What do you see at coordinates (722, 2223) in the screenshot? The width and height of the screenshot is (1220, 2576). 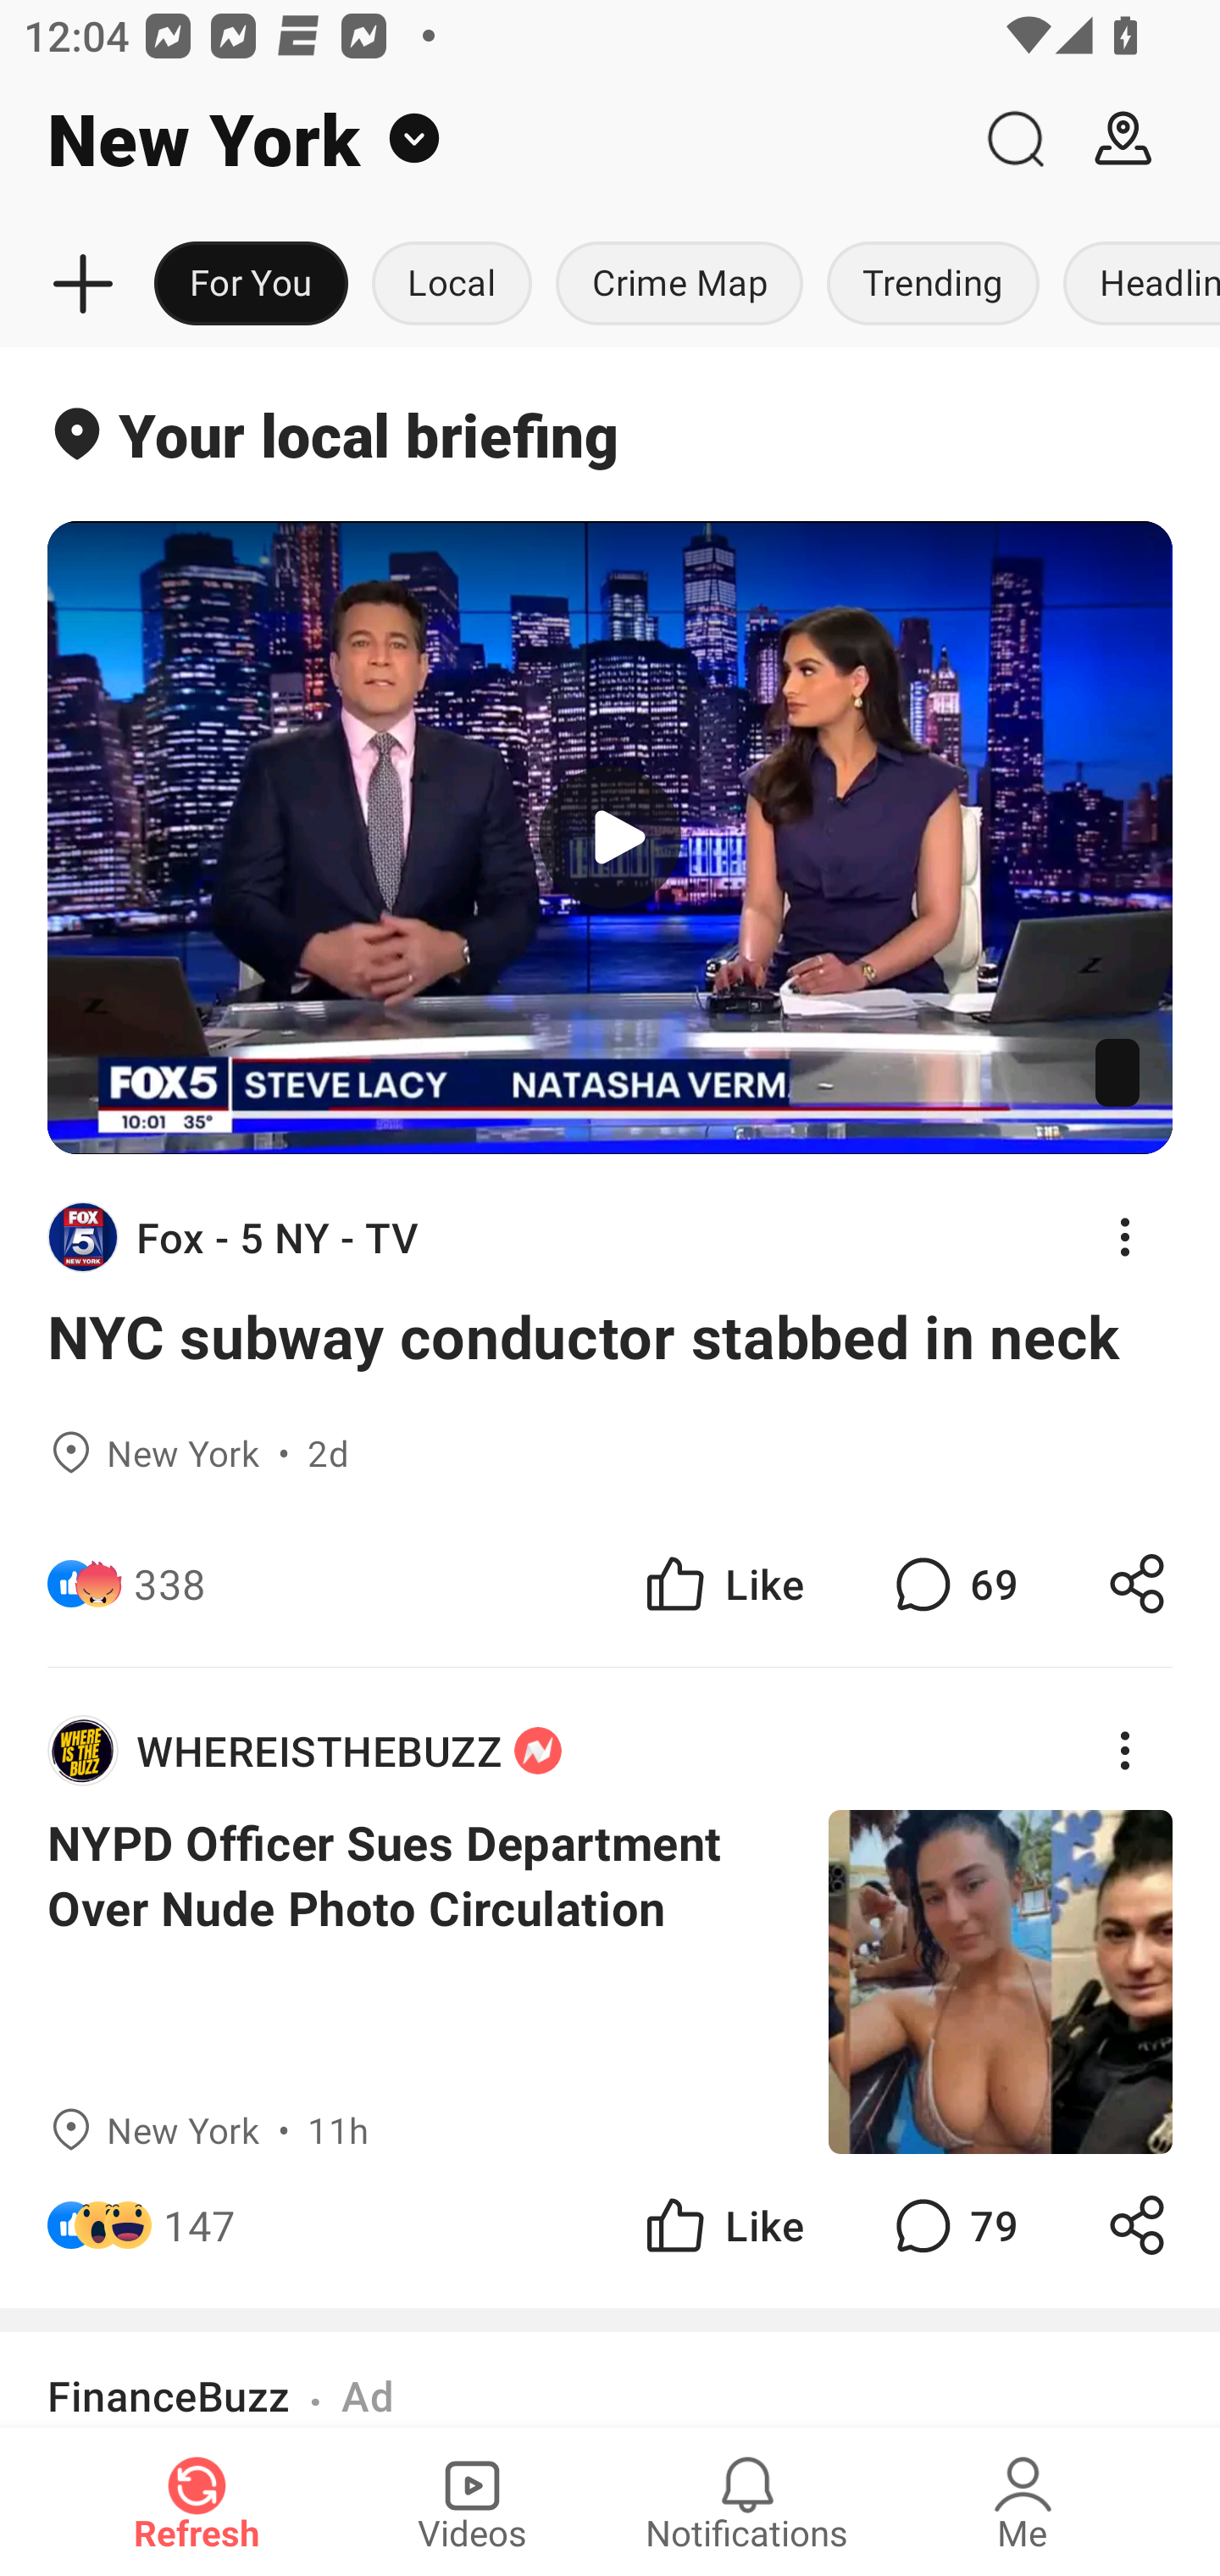 I see `Like` at bounding box center [722, 2223].